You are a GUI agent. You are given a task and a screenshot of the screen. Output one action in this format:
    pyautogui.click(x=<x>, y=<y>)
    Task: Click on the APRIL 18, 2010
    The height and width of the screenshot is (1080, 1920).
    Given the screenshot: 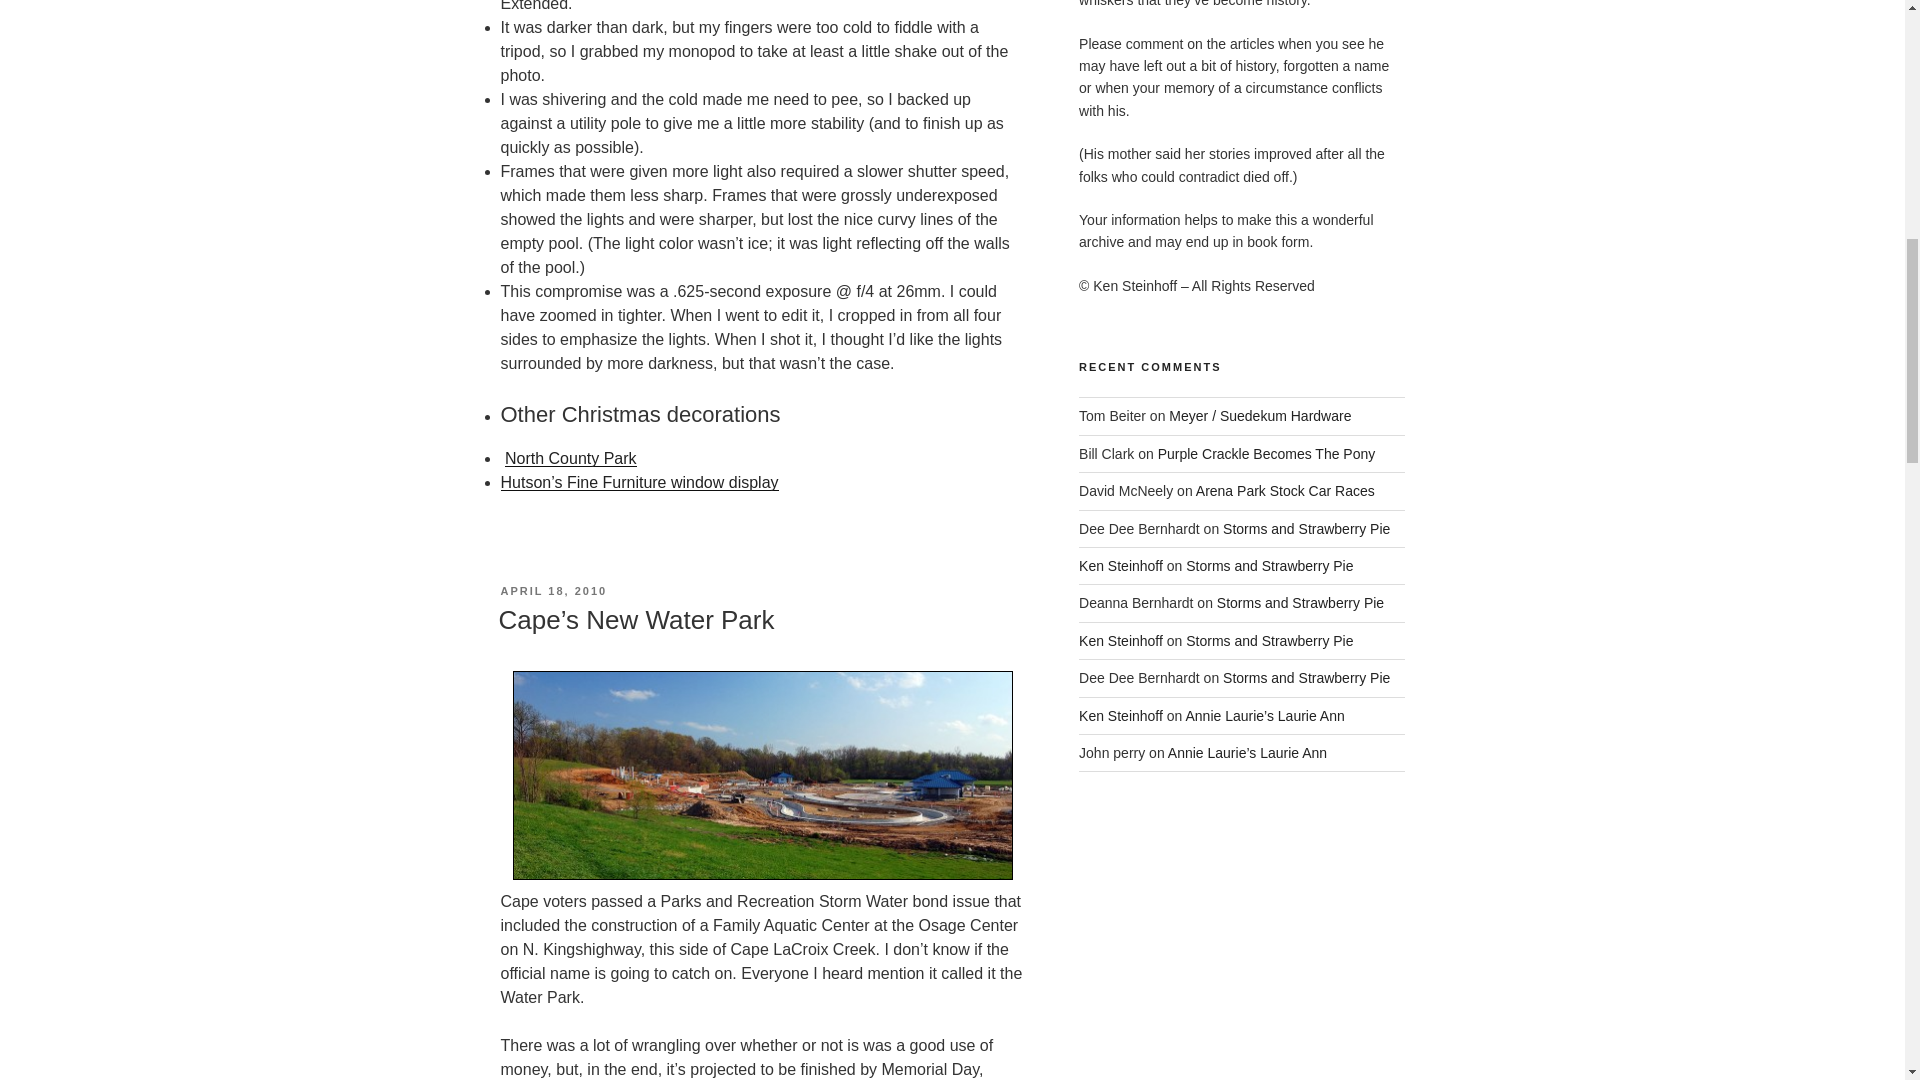 What is the action you would take?
    pyautogui.click(x=552, y=591)
    